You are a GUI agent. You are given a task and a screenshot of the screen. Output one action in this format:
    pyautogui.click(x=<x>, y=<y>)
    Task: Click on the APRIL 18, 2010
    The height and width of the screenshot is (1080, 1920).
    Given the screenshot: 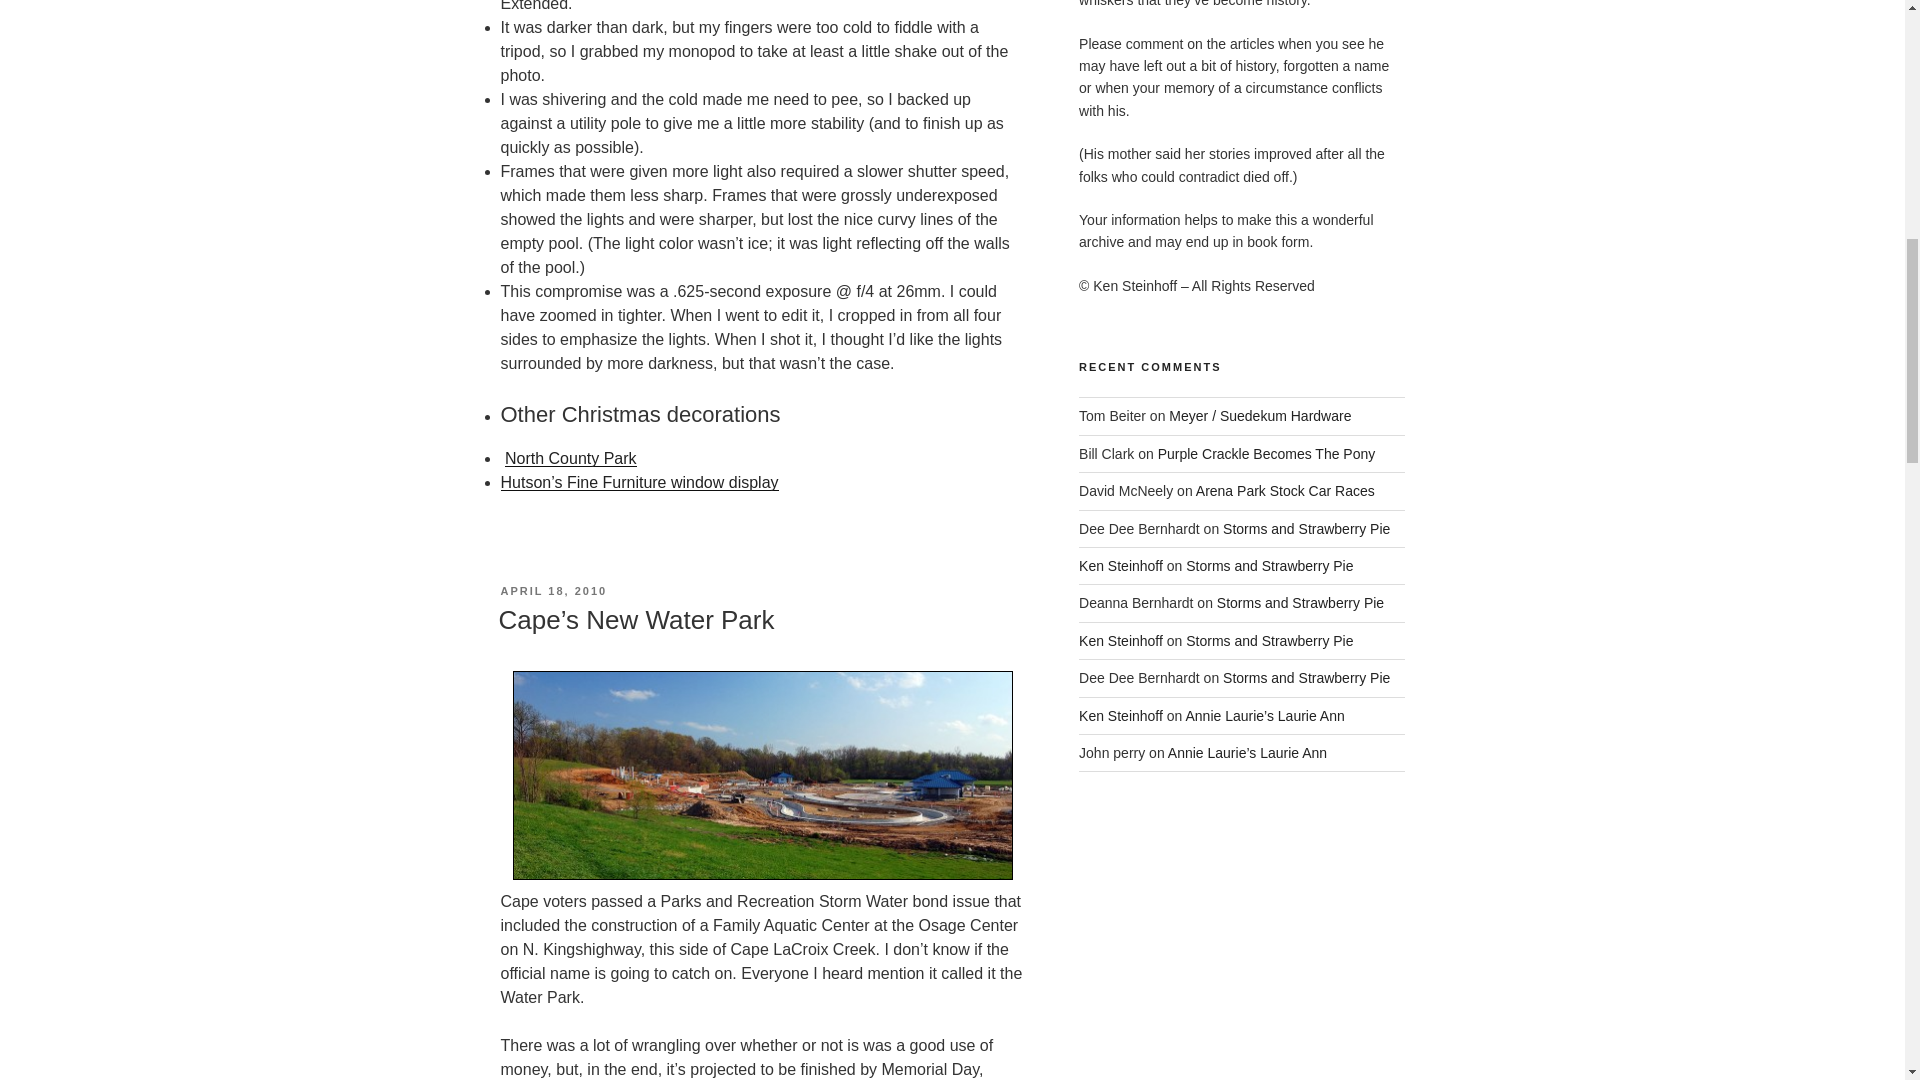 What is the action you would take?
    pyautogui.click(x=552, y=591)
    